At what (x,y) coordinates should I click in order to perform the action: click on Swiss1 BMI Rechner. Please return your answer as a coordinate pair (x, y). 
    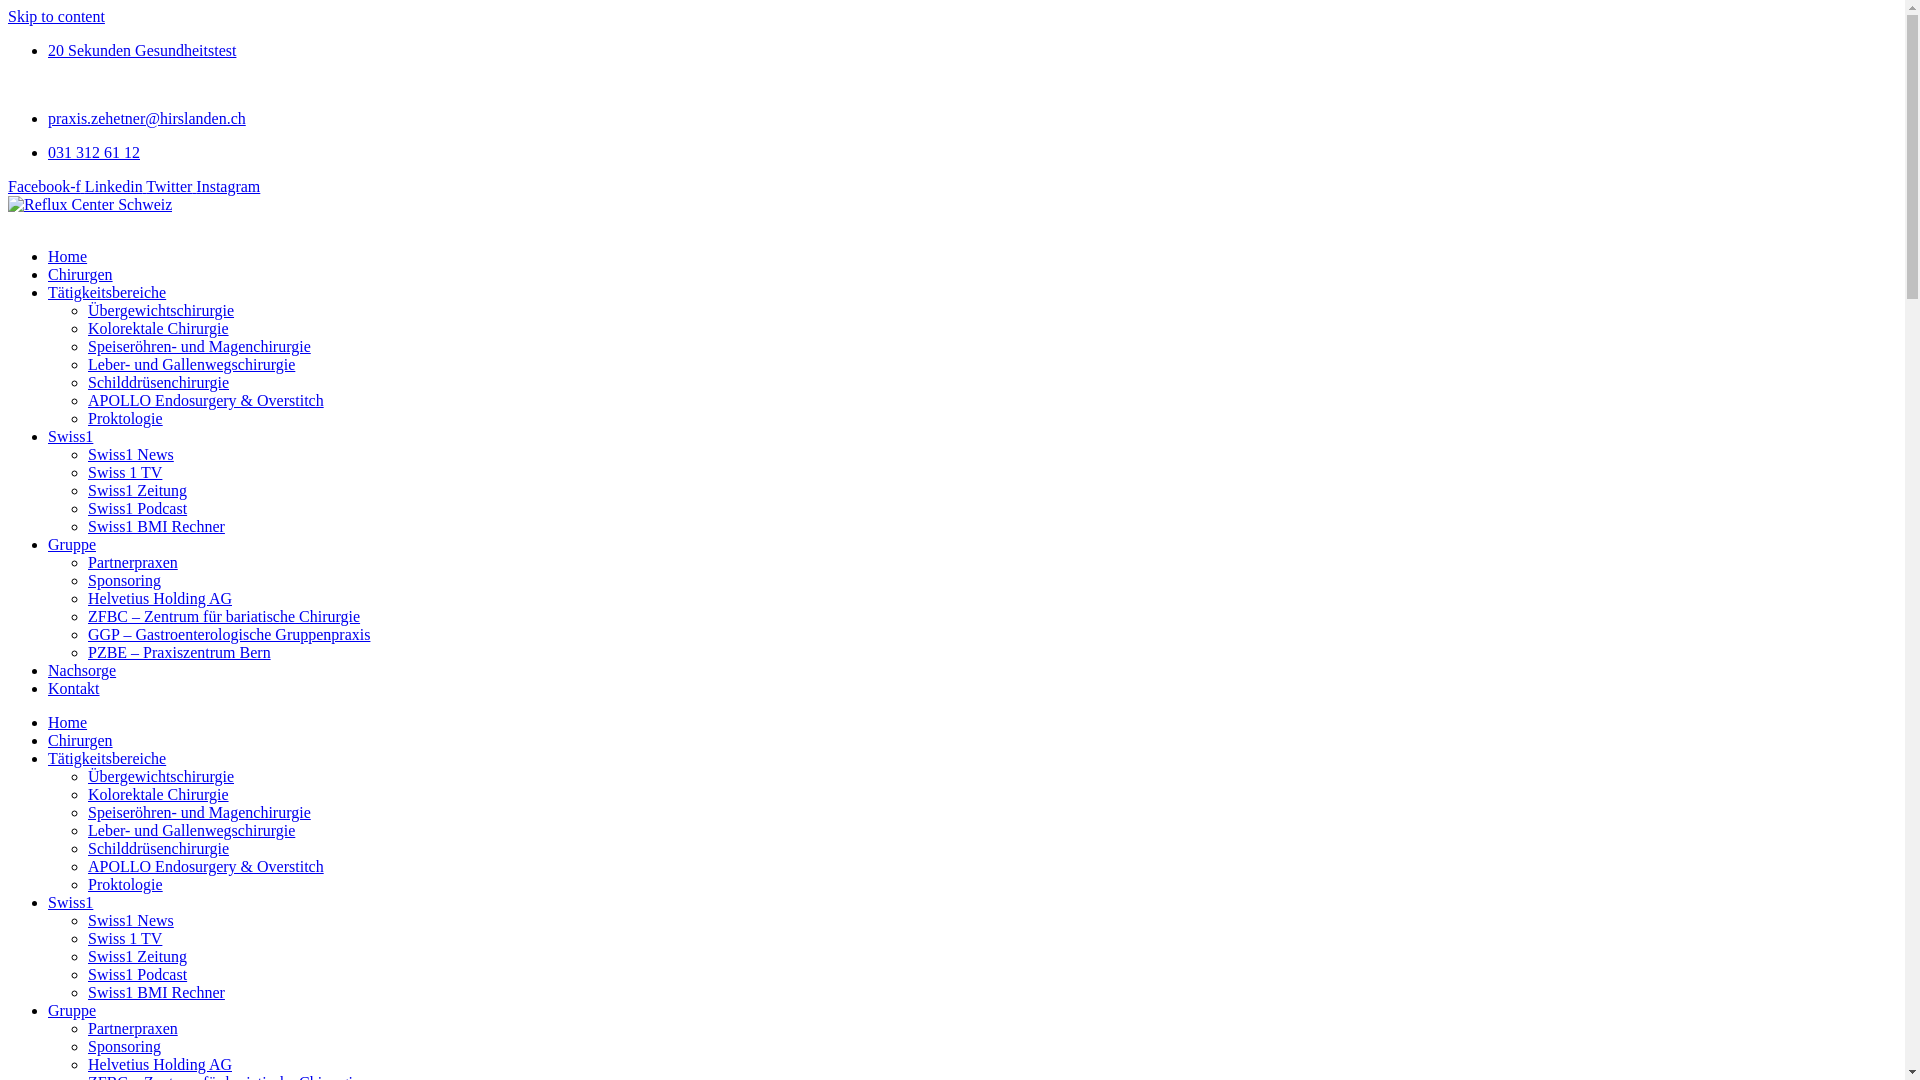
    Looking at the image, I should click on (156, 526).